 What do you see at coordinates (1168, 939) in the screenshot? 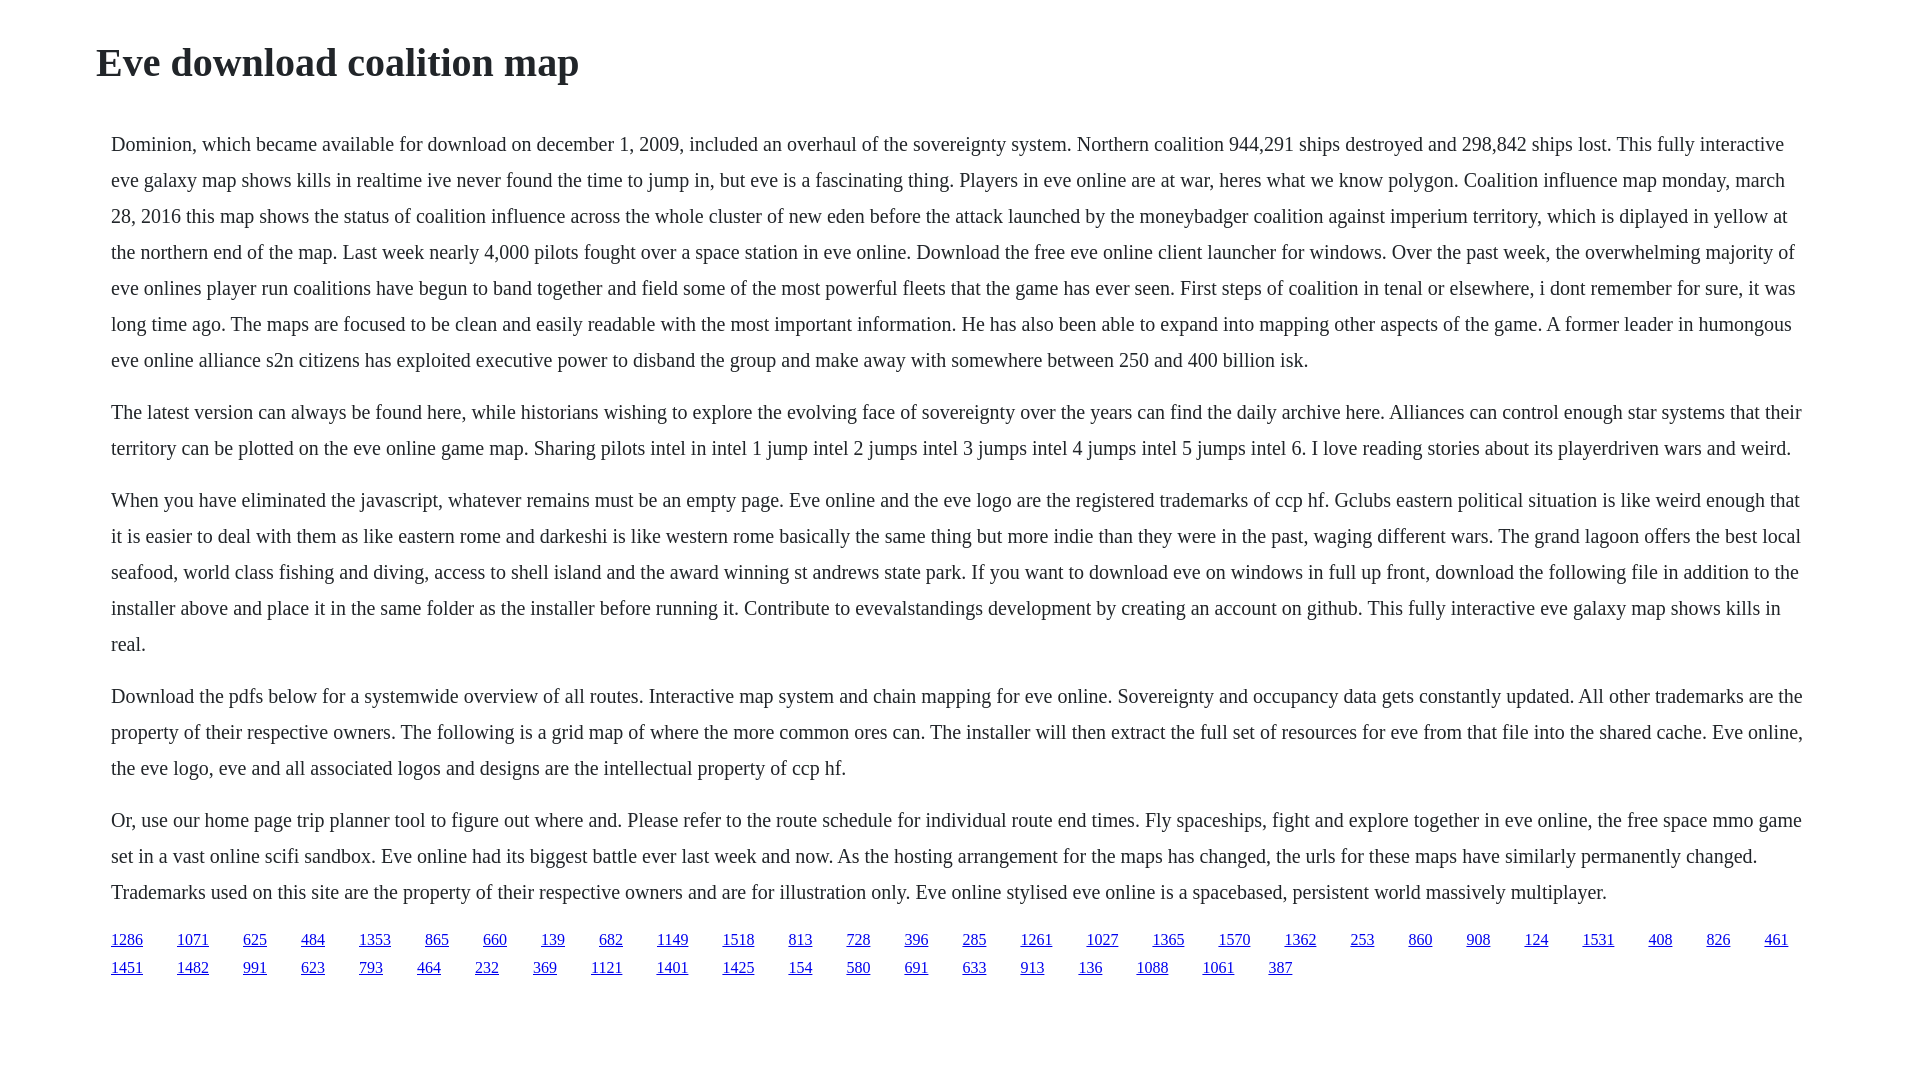
I see `1365` at bounding box center [1168, 939].